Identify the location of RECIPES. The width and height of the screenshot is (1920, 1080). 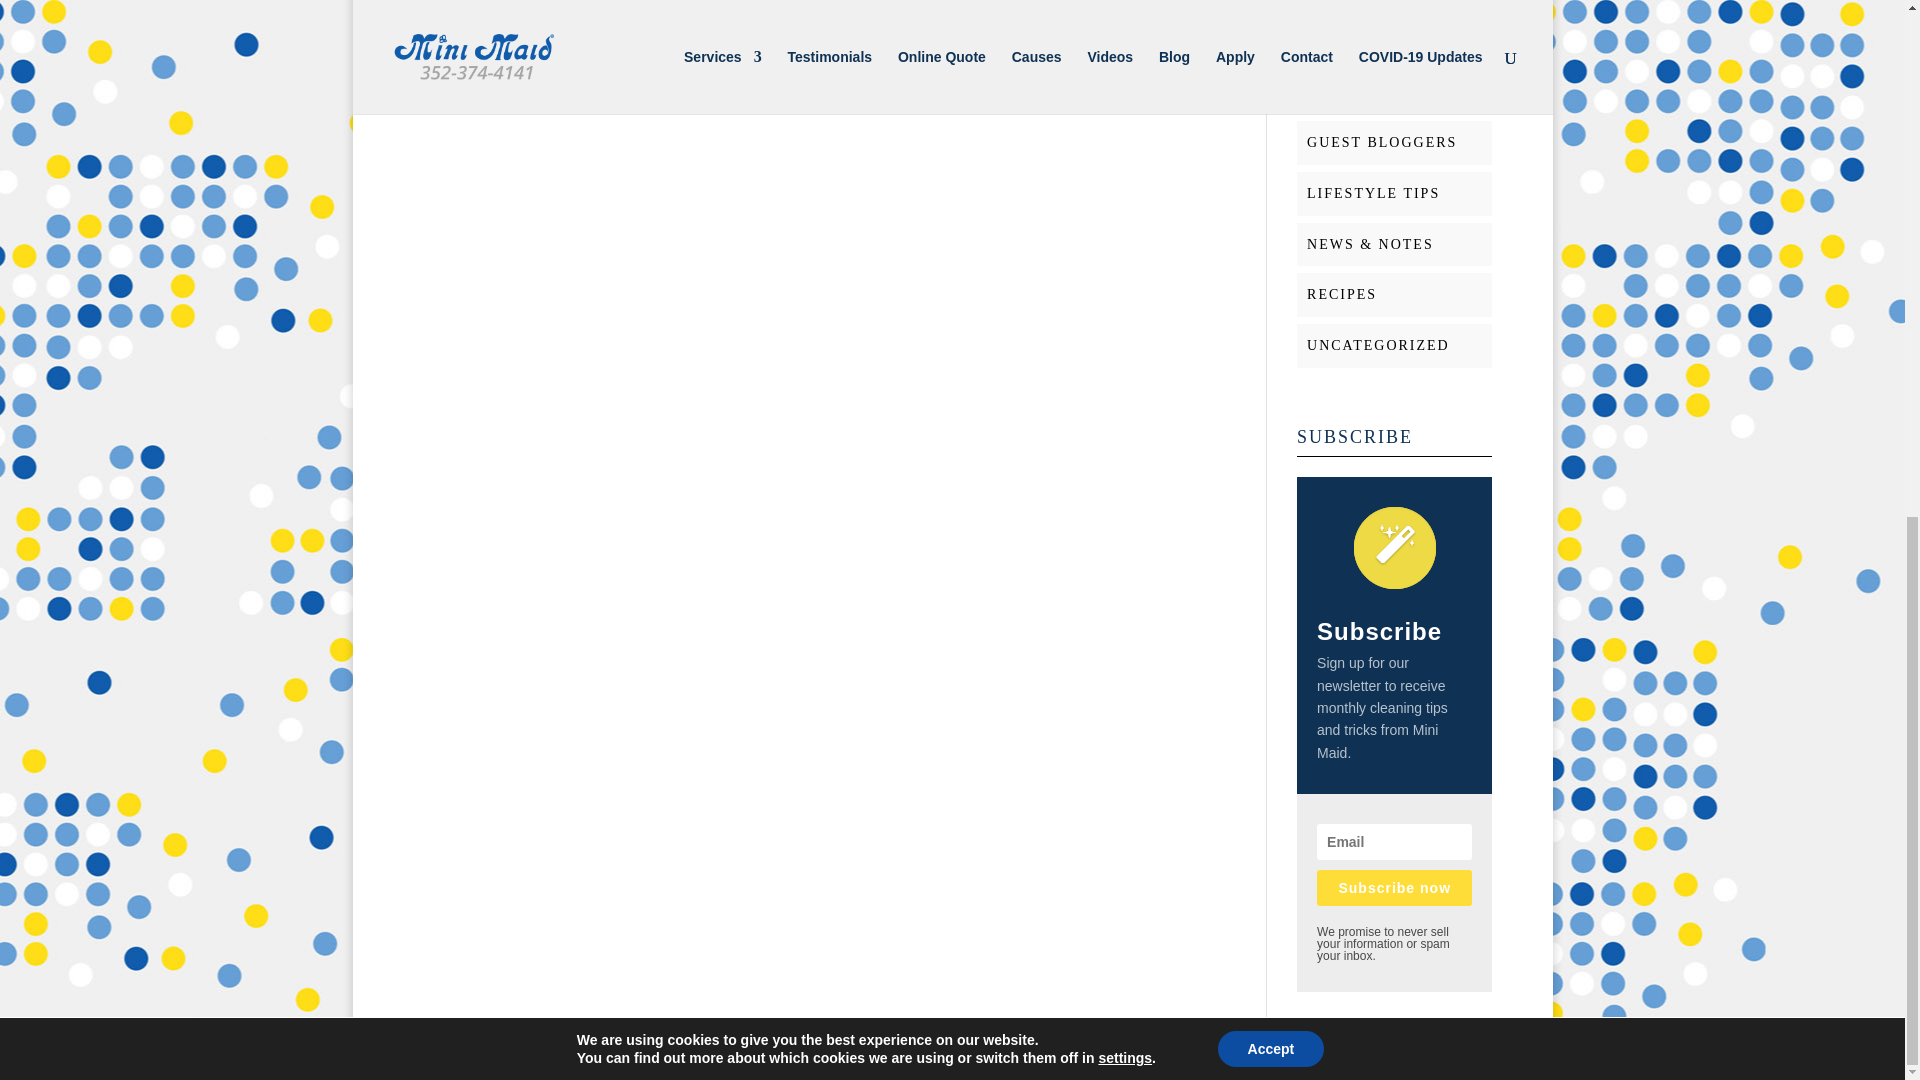
(1342, 294).